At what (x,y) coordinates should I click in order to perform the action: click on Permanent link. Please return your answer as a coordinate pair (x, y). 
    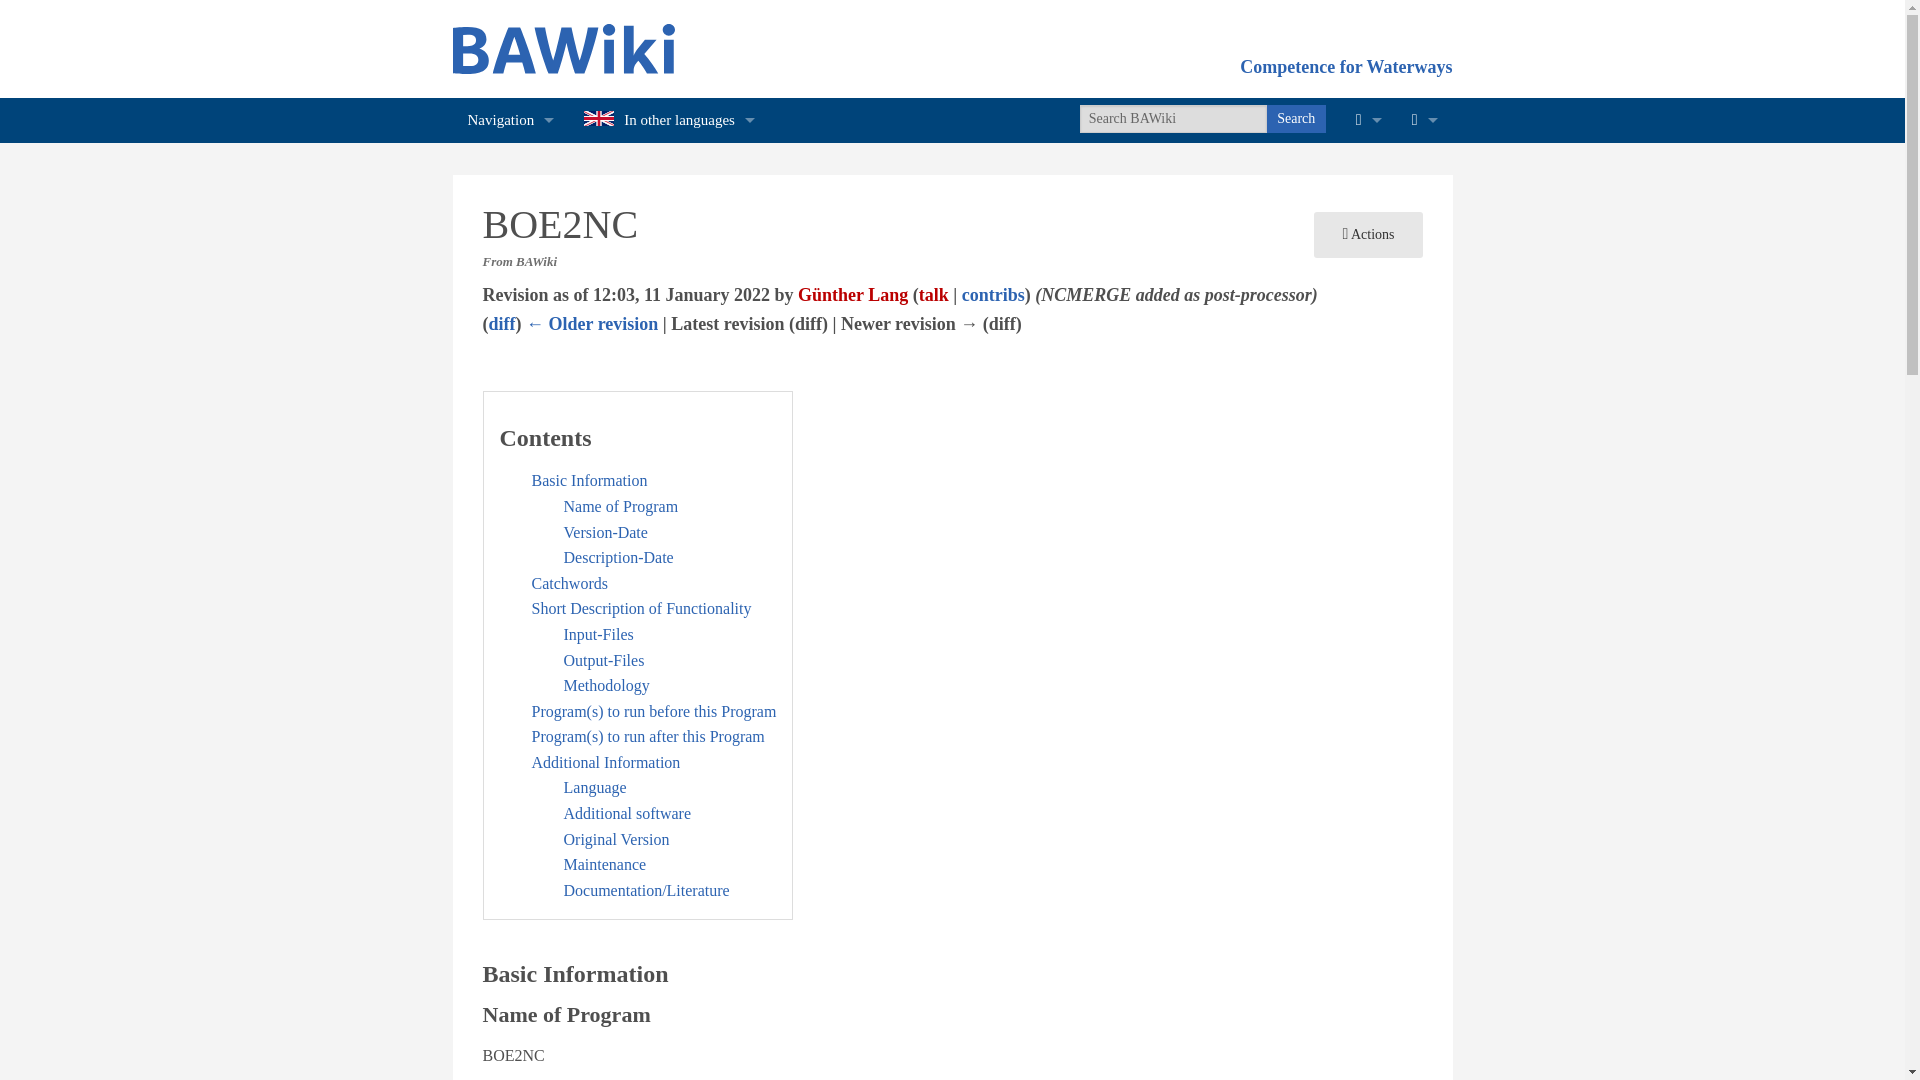
    Looking at the image, I should click on (1368, 345).